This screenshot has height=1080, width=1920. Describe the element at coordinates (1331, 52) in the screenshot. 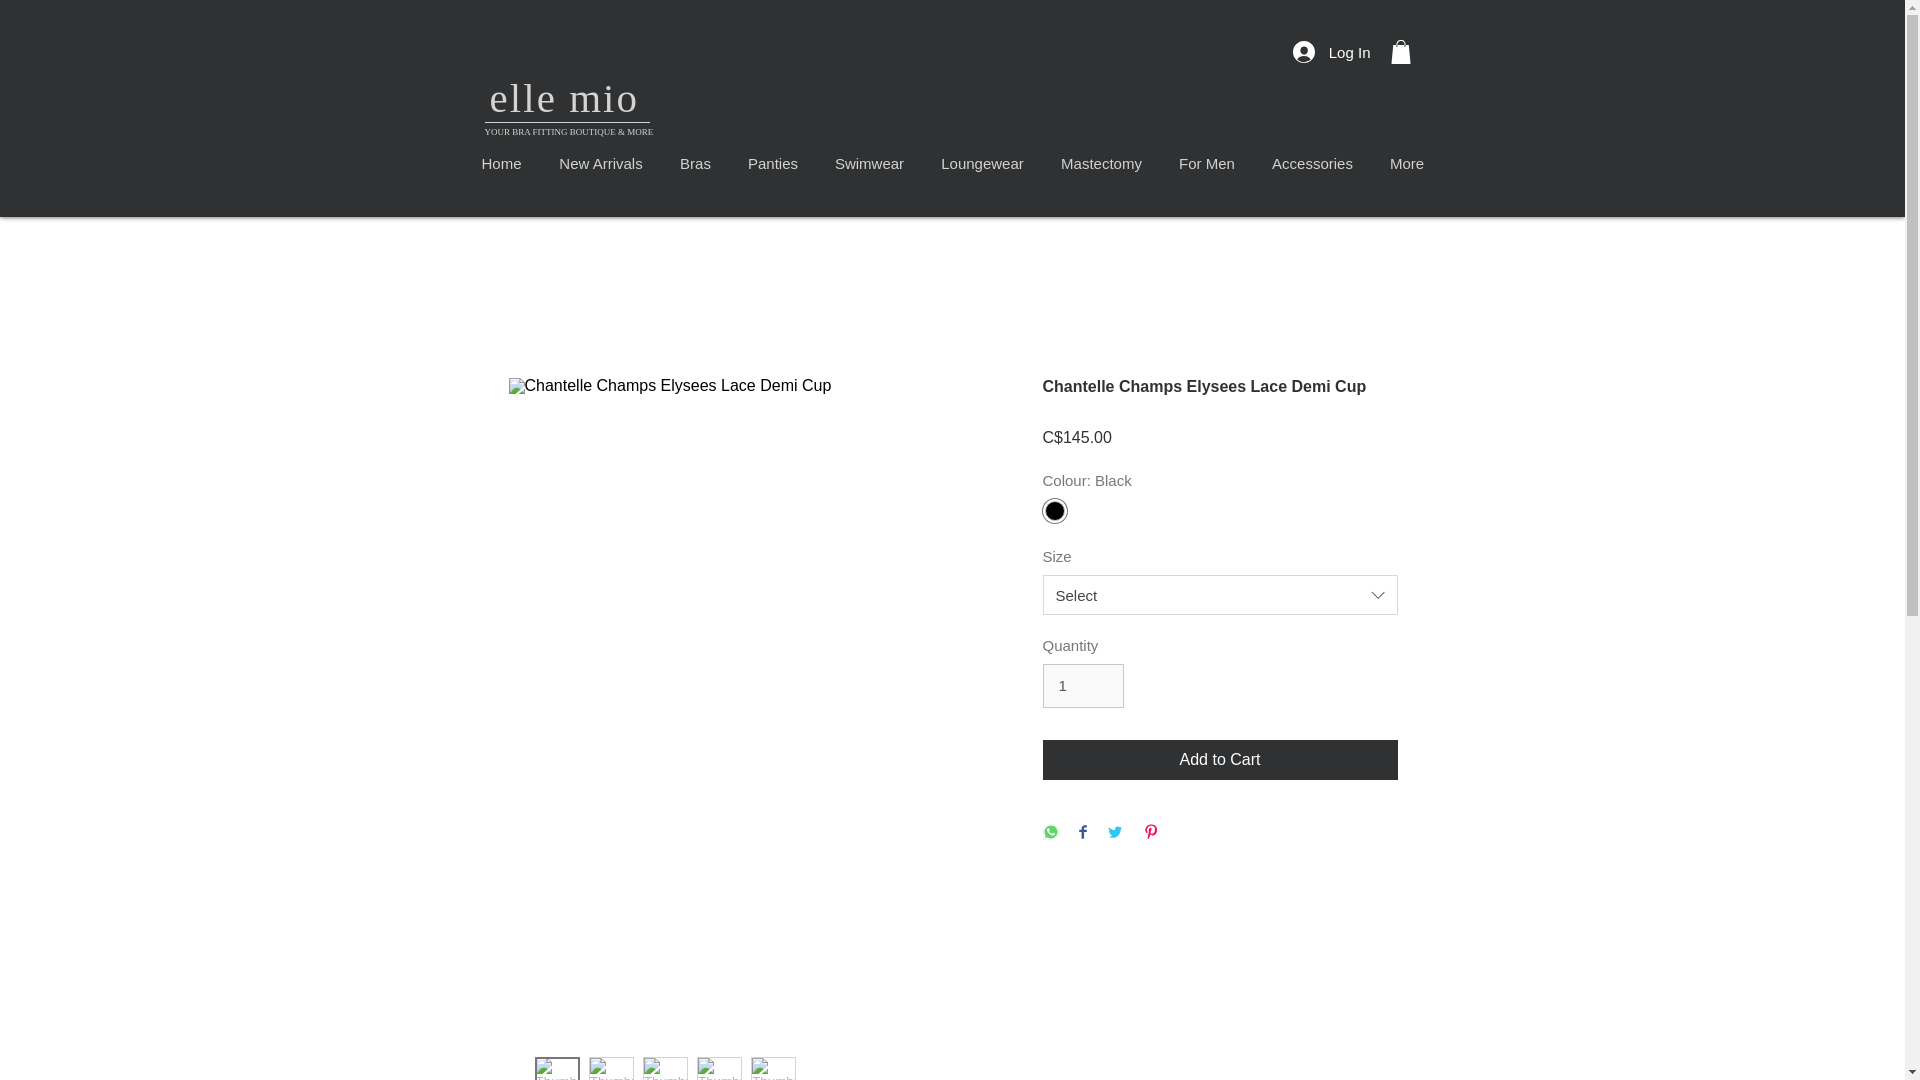

I see `Log In` at that location.